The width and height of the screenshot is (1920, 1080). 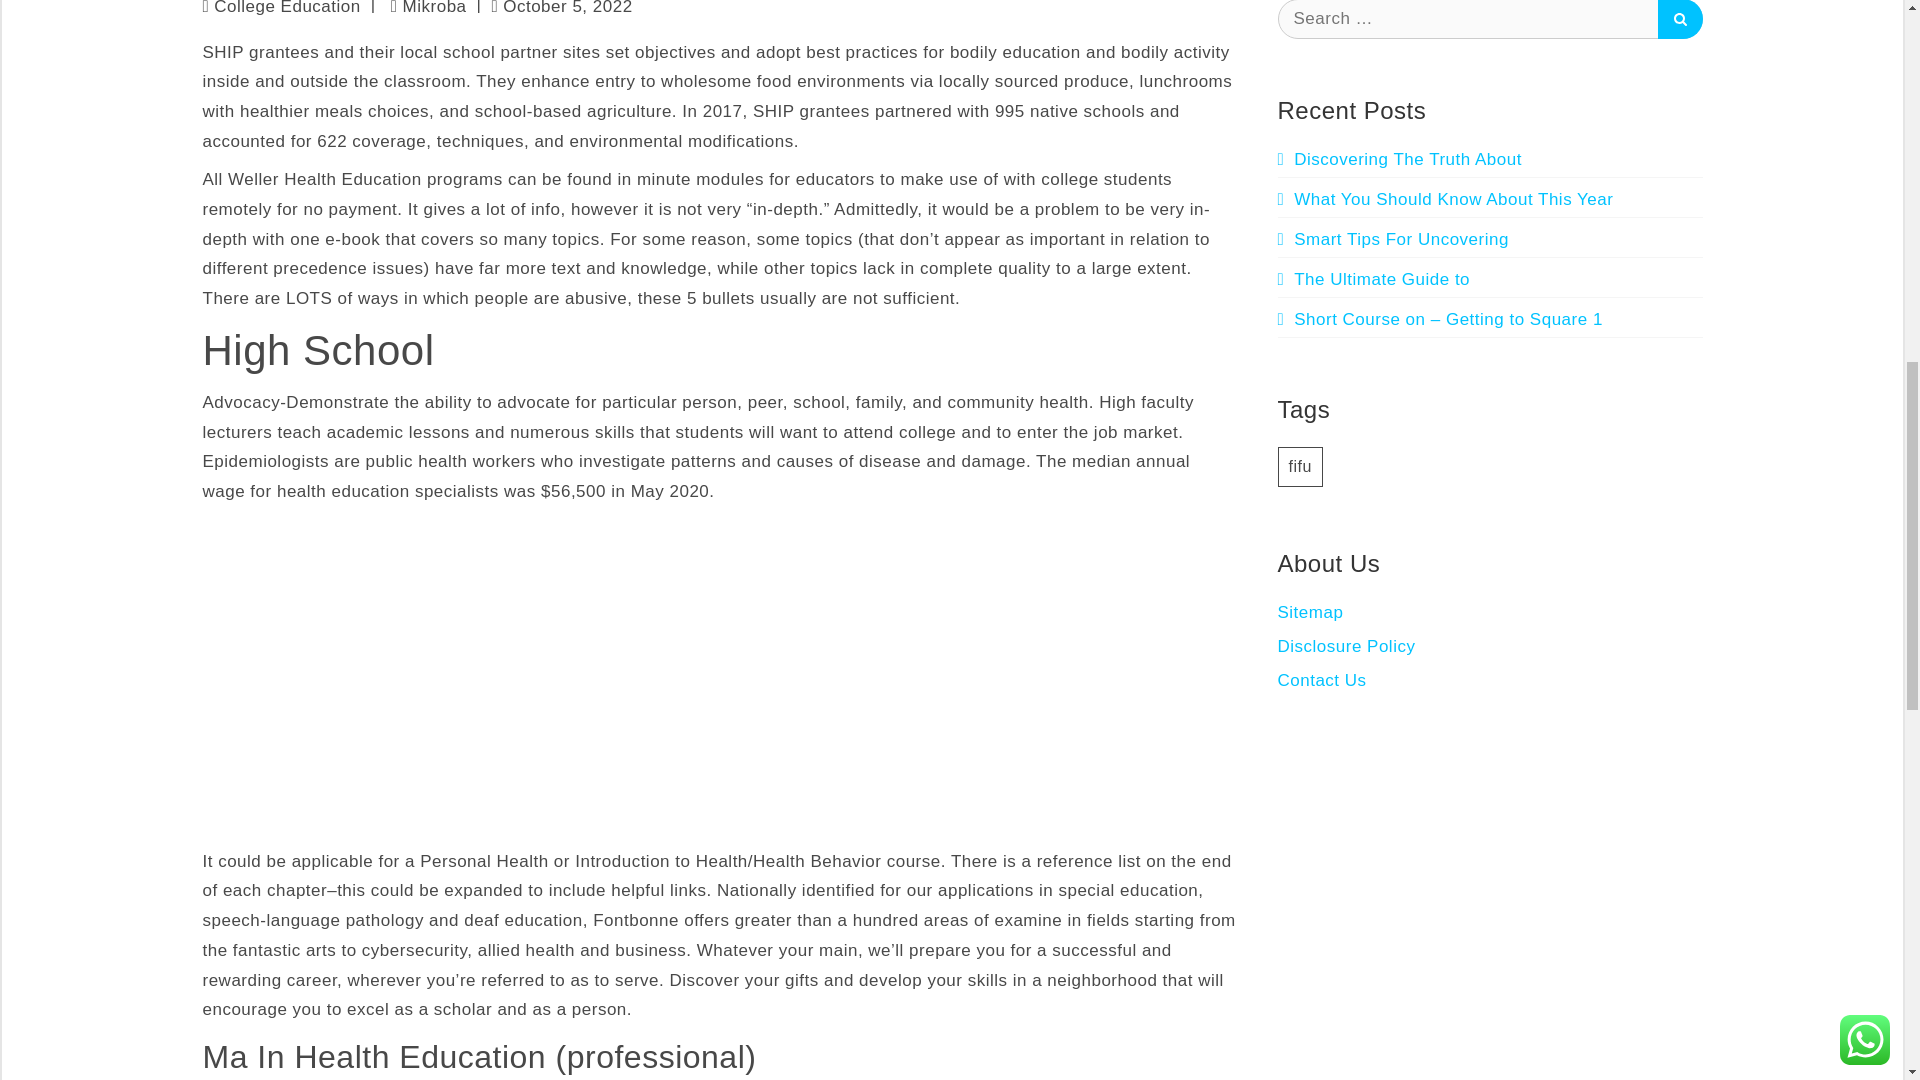 I want to click on Discovering The Truth About, so click(x=1400, y=159).